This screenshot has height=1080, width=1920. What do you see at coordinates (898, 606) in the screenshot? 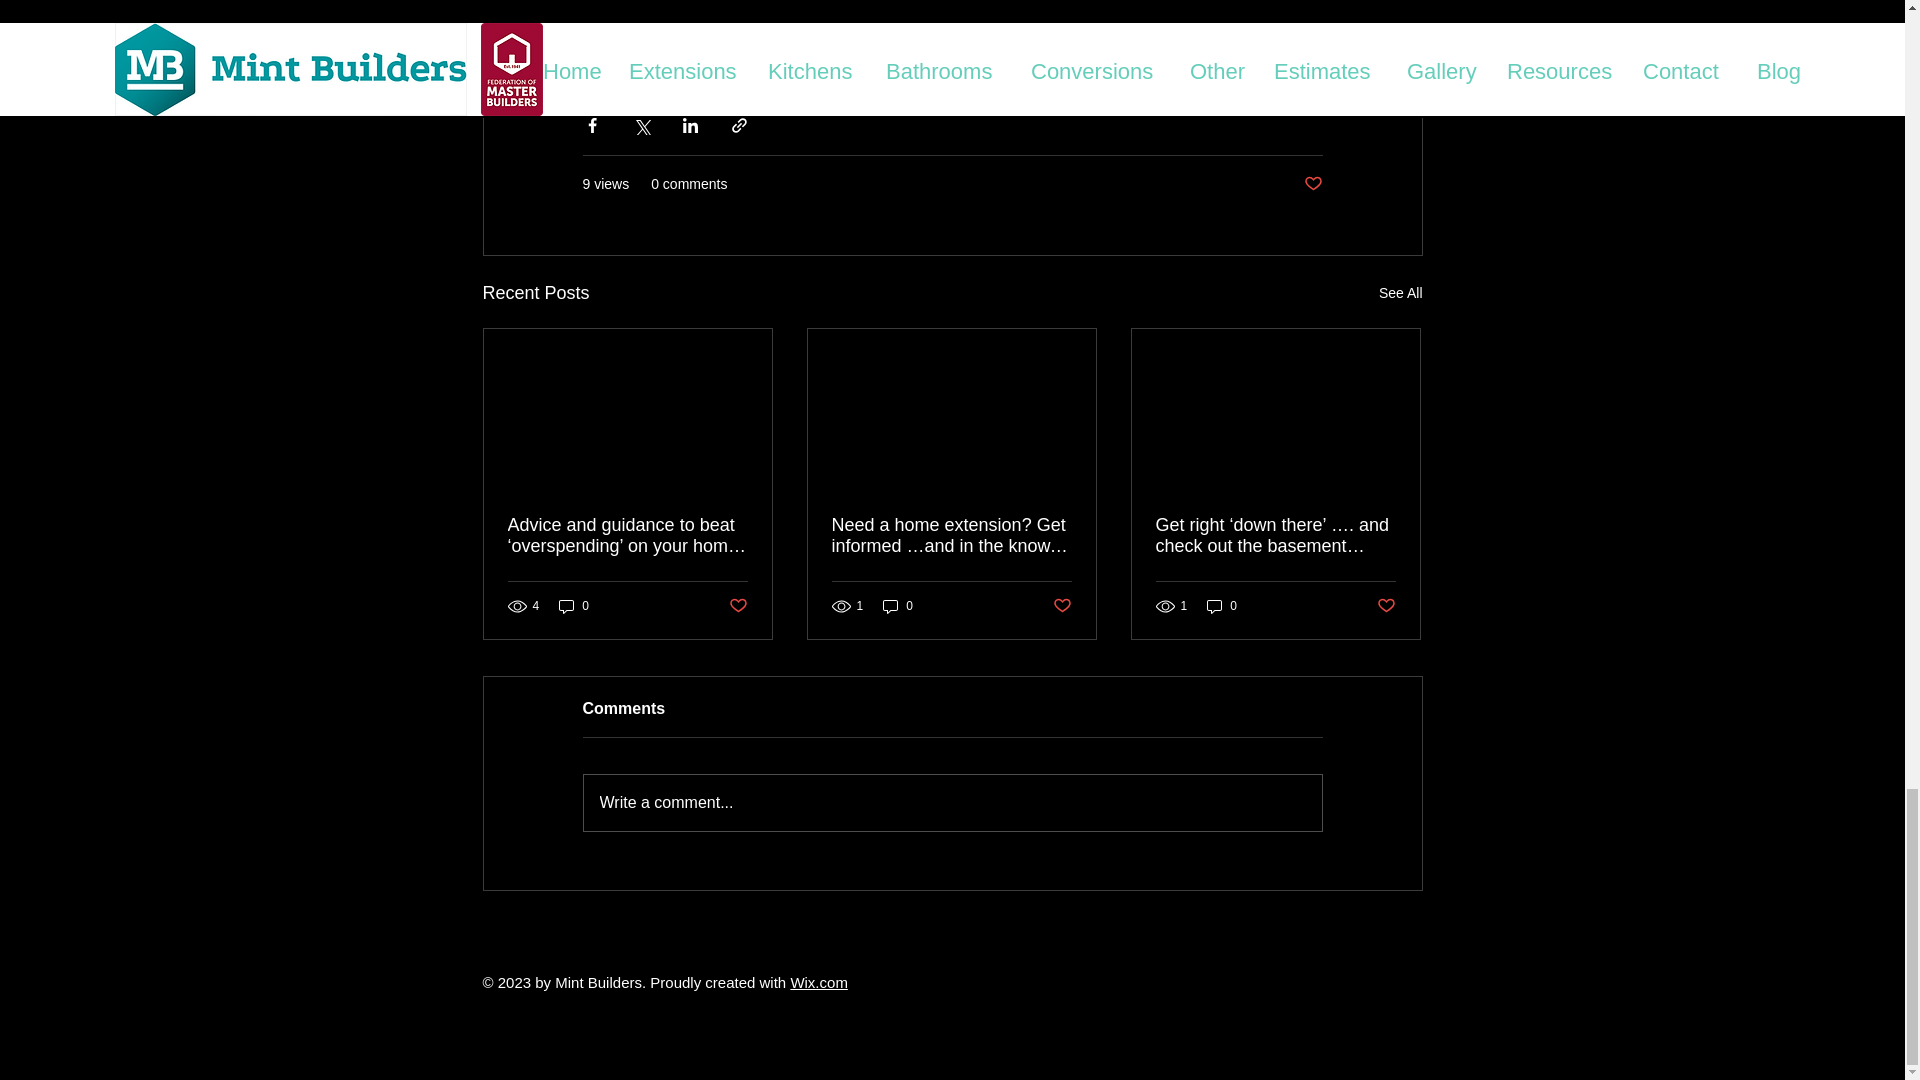
I see `0` at bounding box center [898, 606].